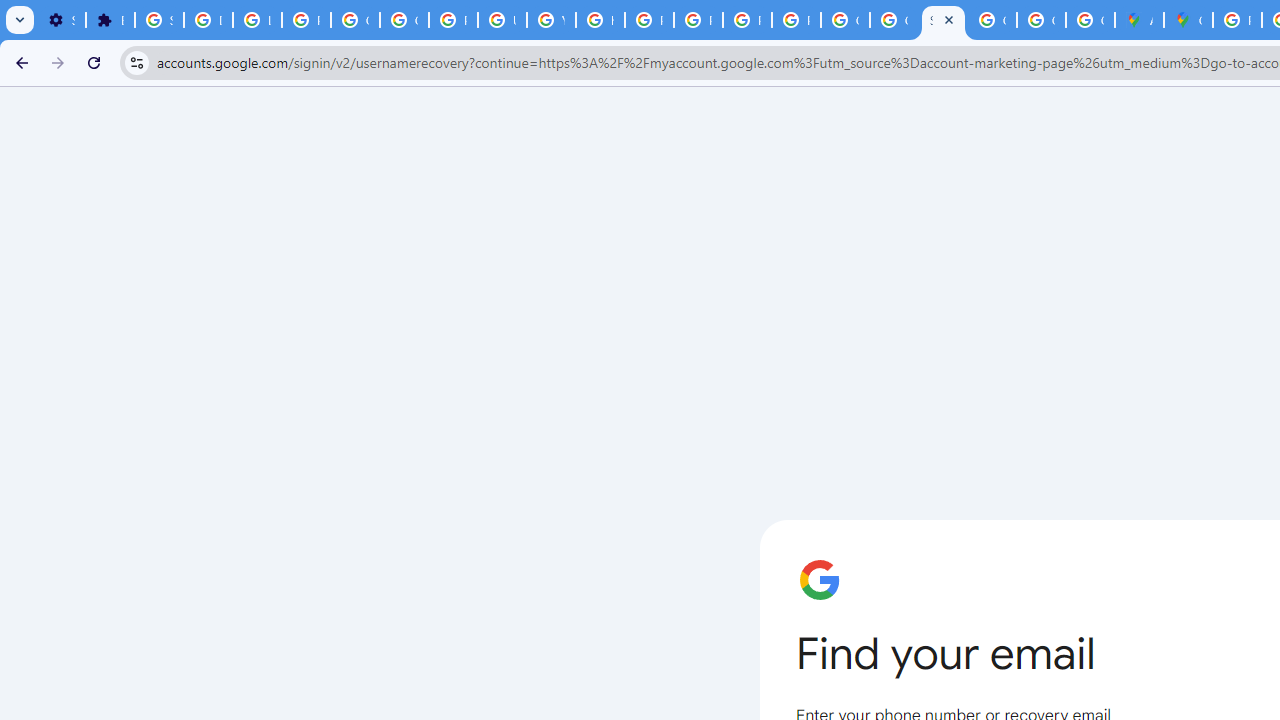 Image resolution: width=1280 pixels, height=720 pixels. Describe the element at coordinates (257, 20) in the screenshot. I see `Learn how to find your photos - Google Photos Help` at that location.